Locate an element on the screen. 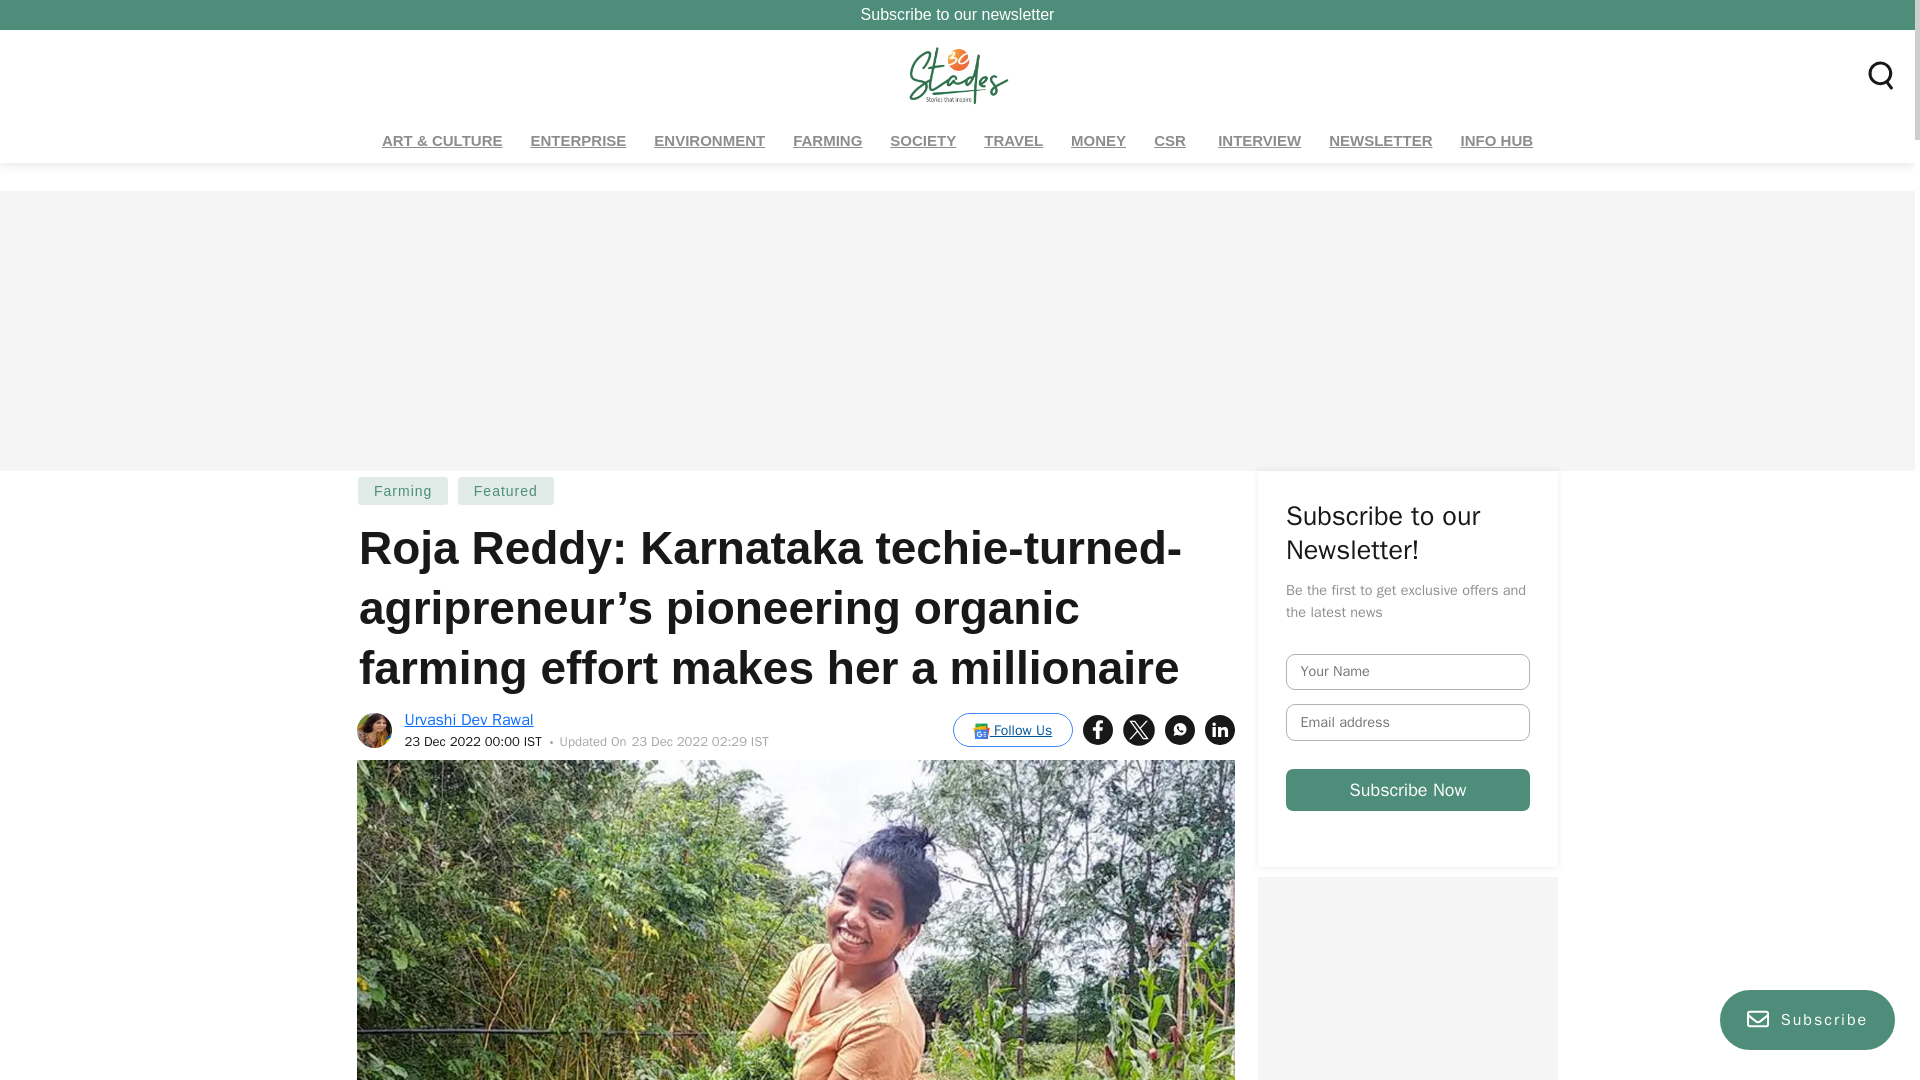 This screenshot has width=1920, height=1080. Farming is located at coordinates (403, 491).